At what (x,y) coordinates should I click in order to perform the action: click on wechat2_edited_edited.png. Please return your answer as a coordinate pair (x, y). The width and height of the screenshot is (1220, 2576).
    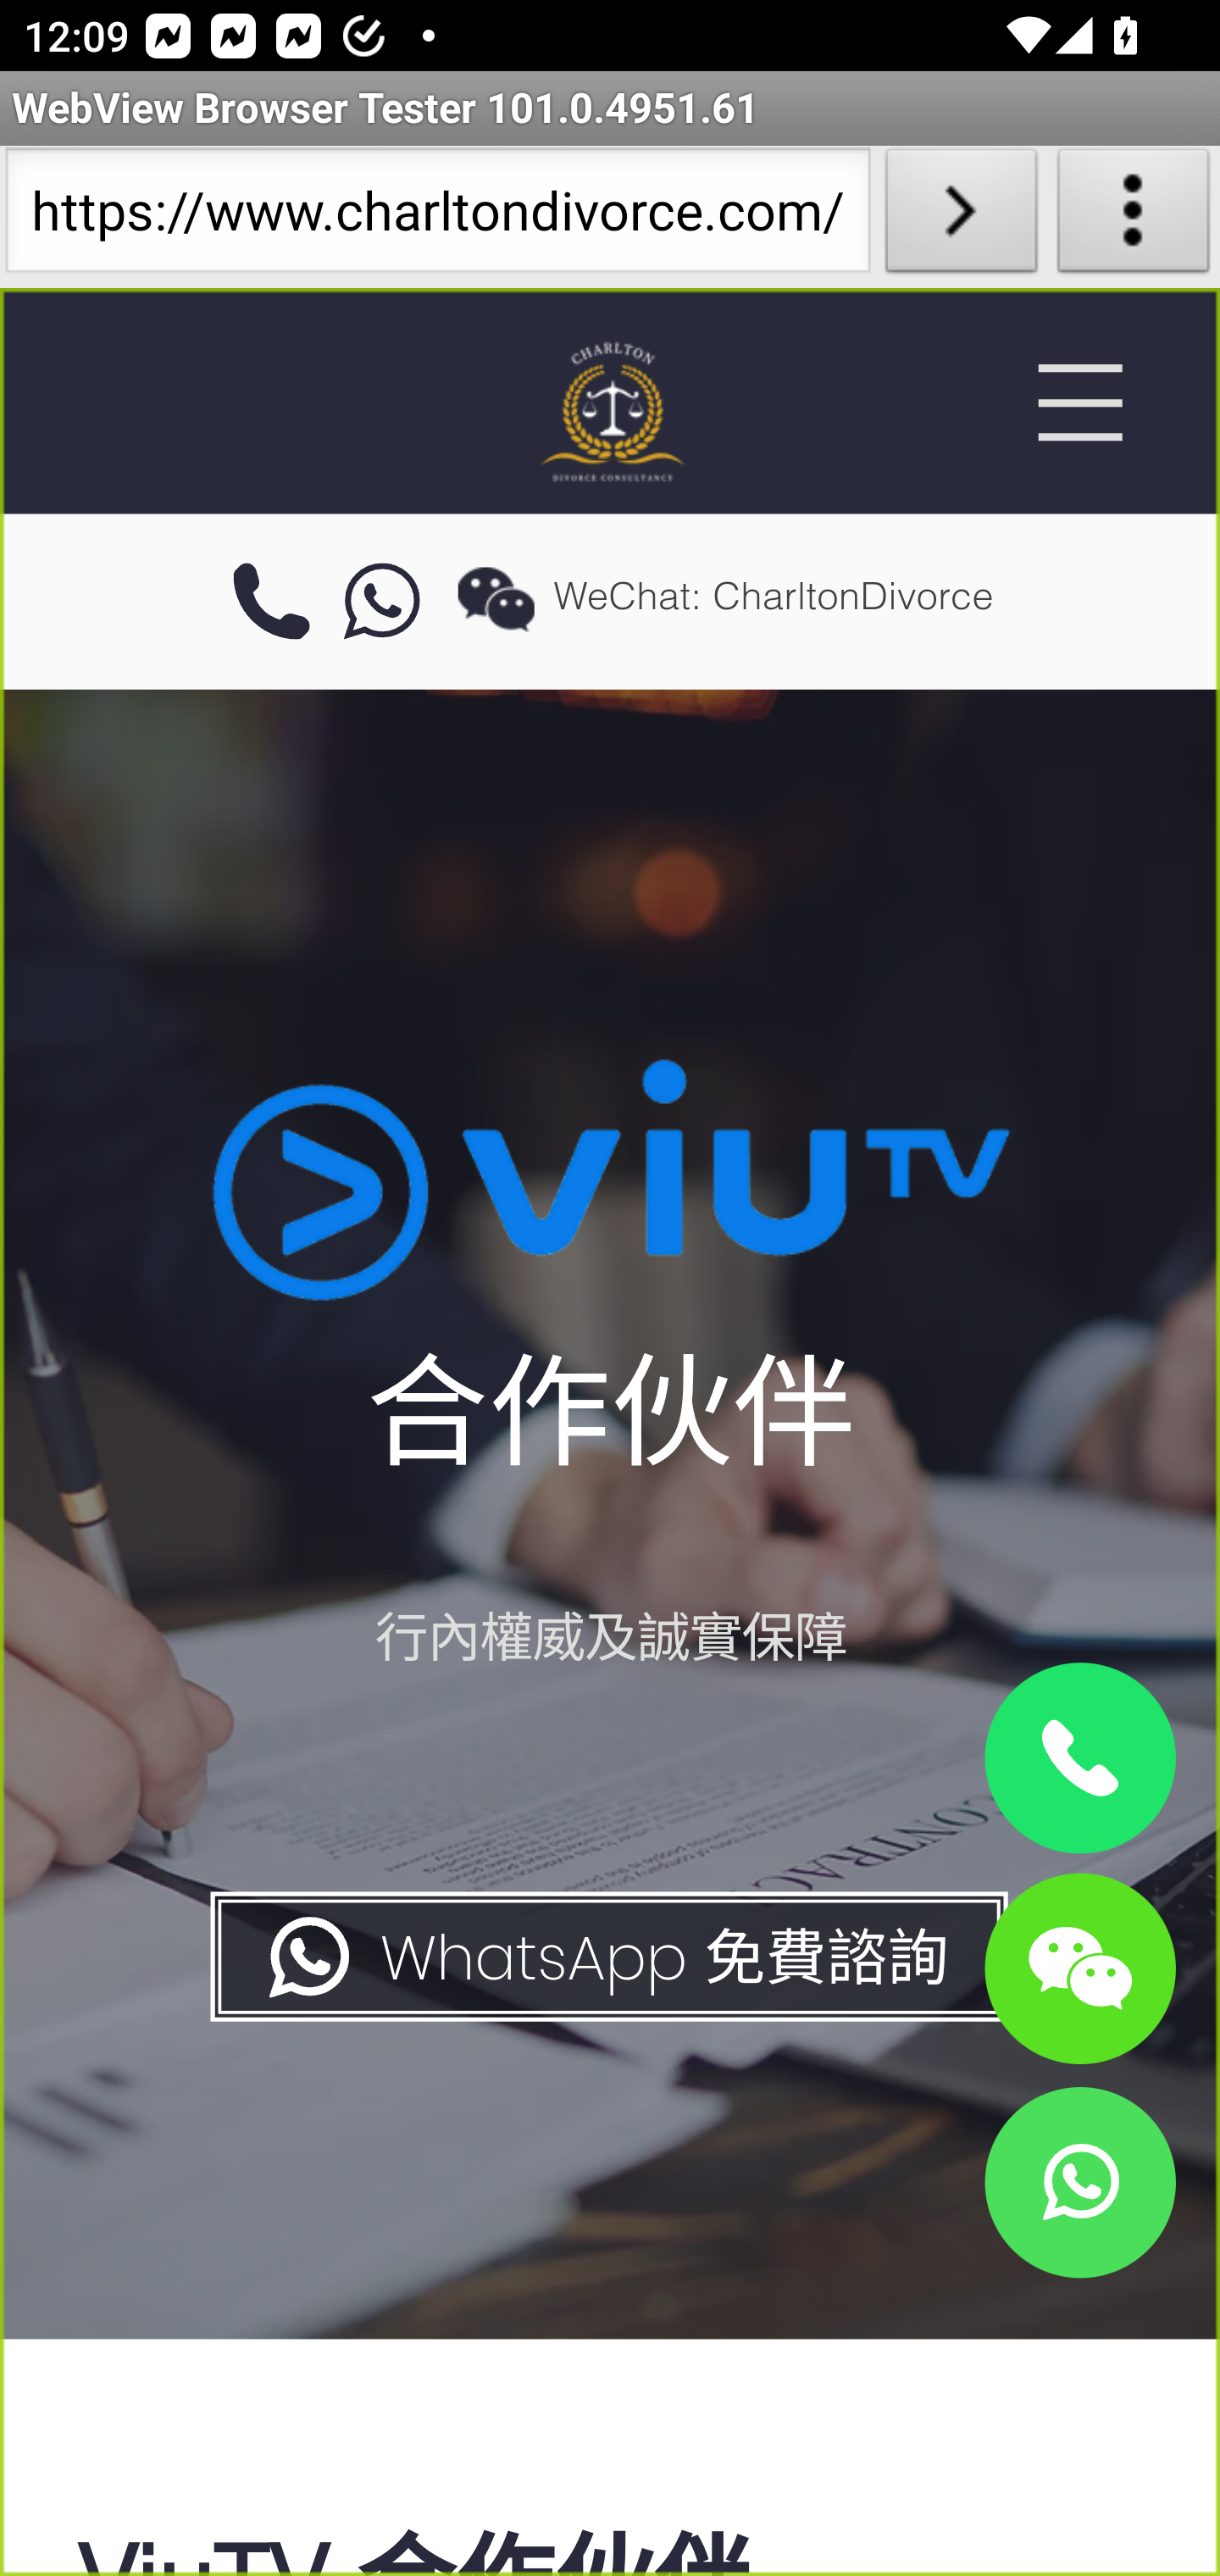
    Looking at the image, I should click on (496, 598).